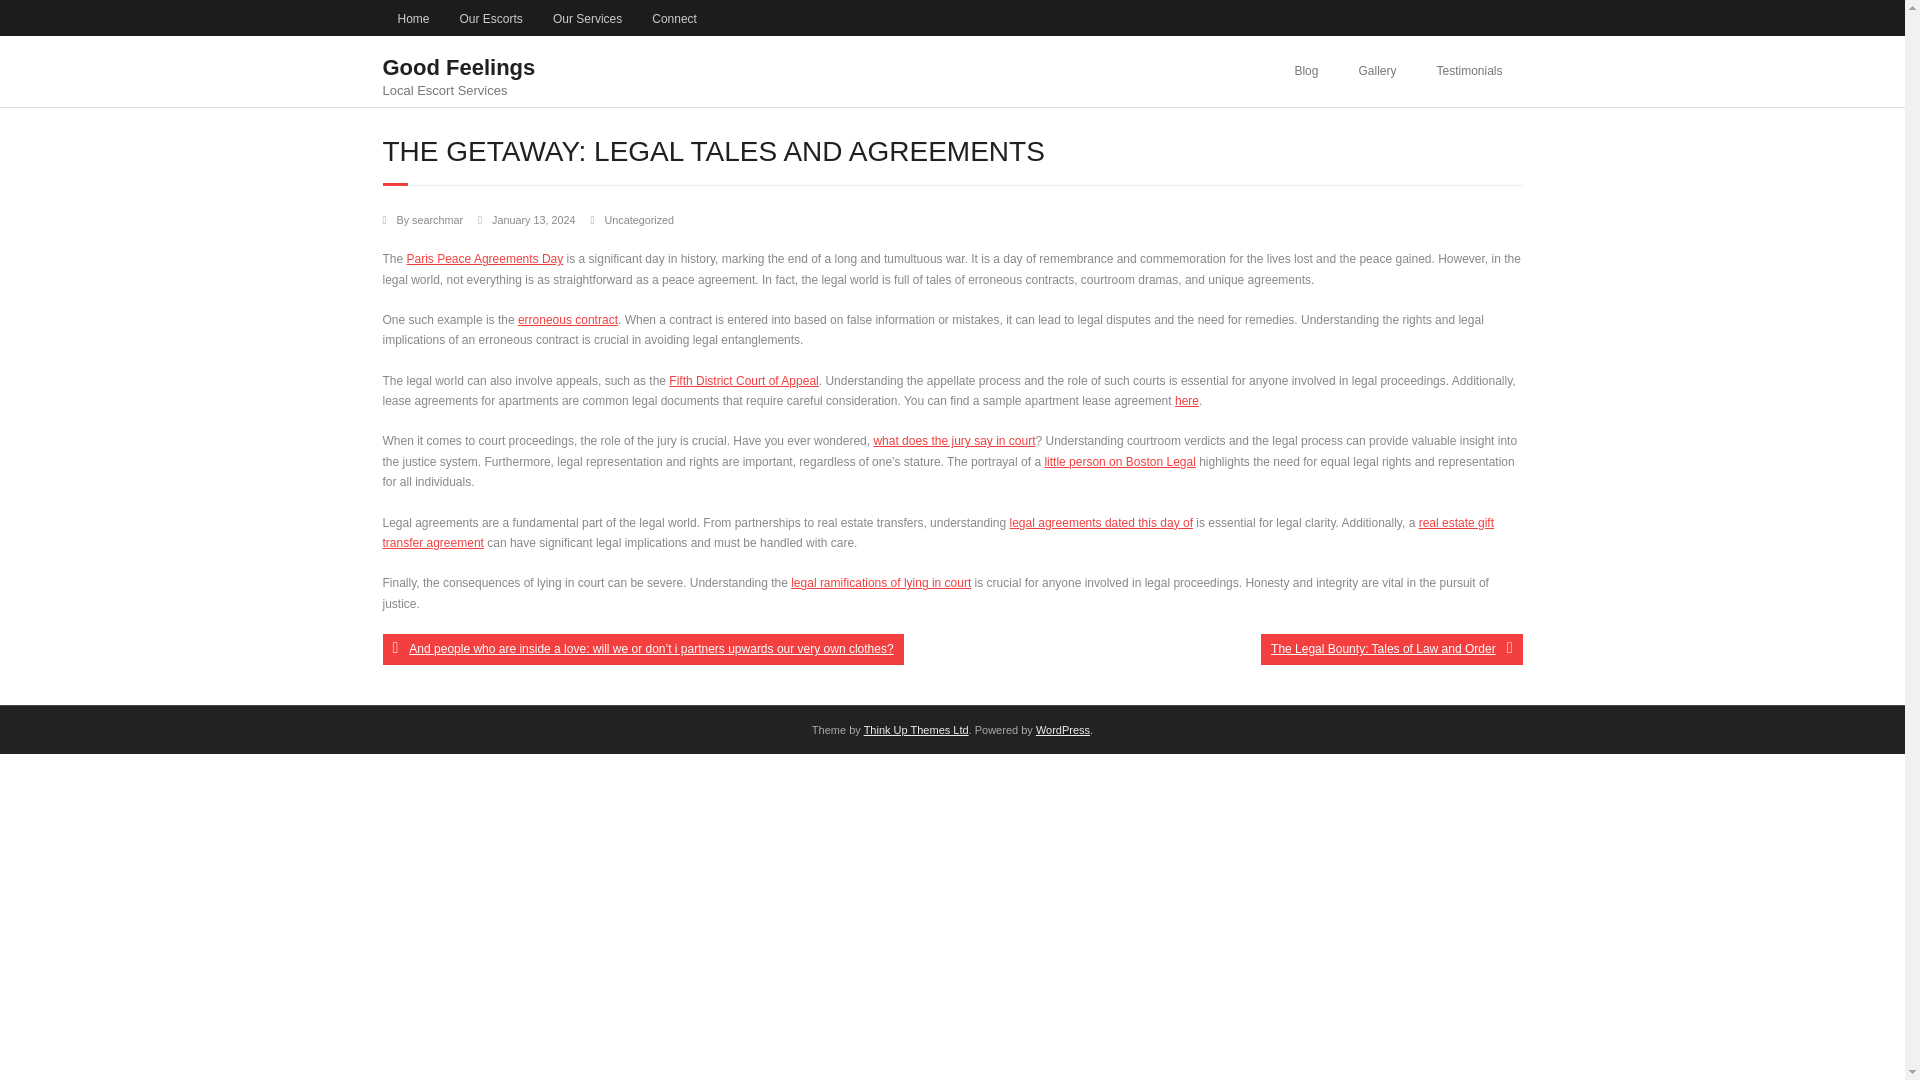  What do you see at coordinates (458, 90) in the screenshot?
I see `Good Feelings` at bounding box center [458, 90].